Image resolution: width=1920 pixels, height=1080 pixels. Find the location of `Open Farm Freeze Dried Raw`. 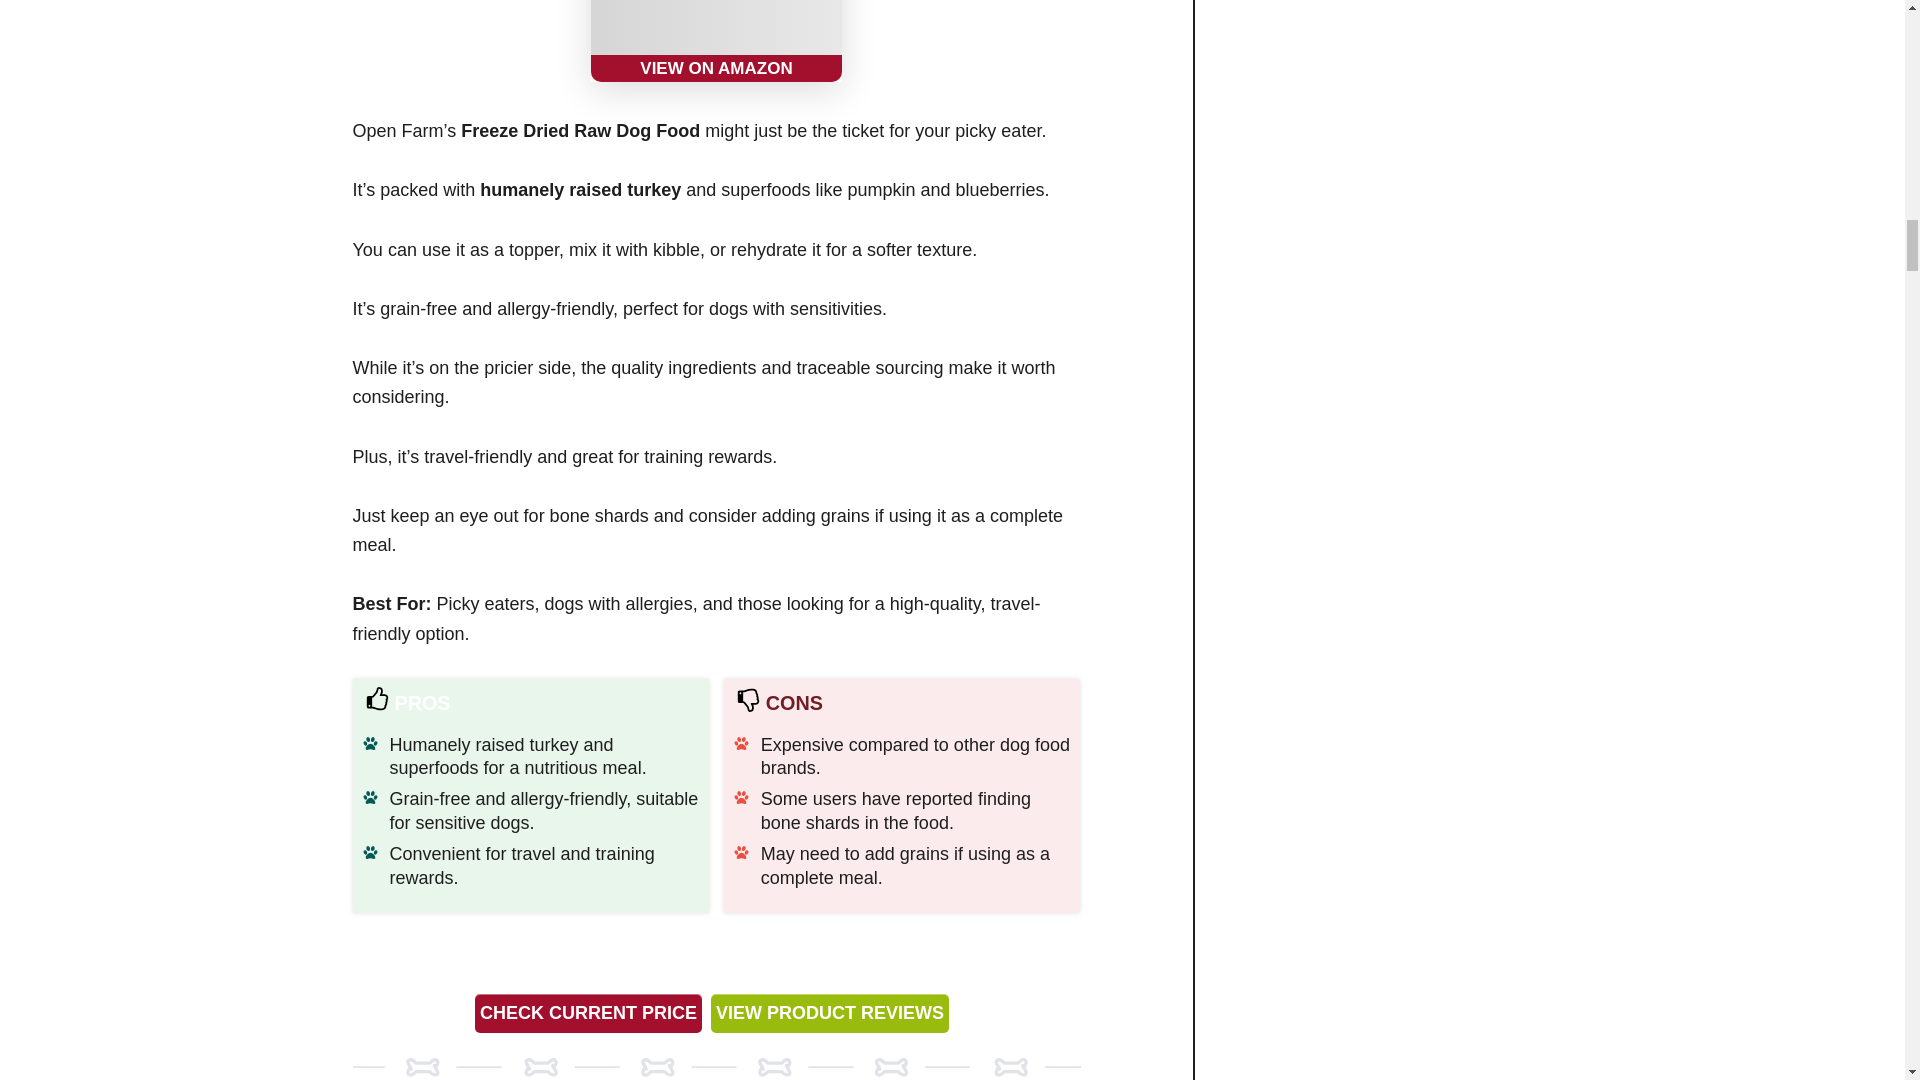

Open Farm Freeze Dried Raw is located at coordinates (716, 41).